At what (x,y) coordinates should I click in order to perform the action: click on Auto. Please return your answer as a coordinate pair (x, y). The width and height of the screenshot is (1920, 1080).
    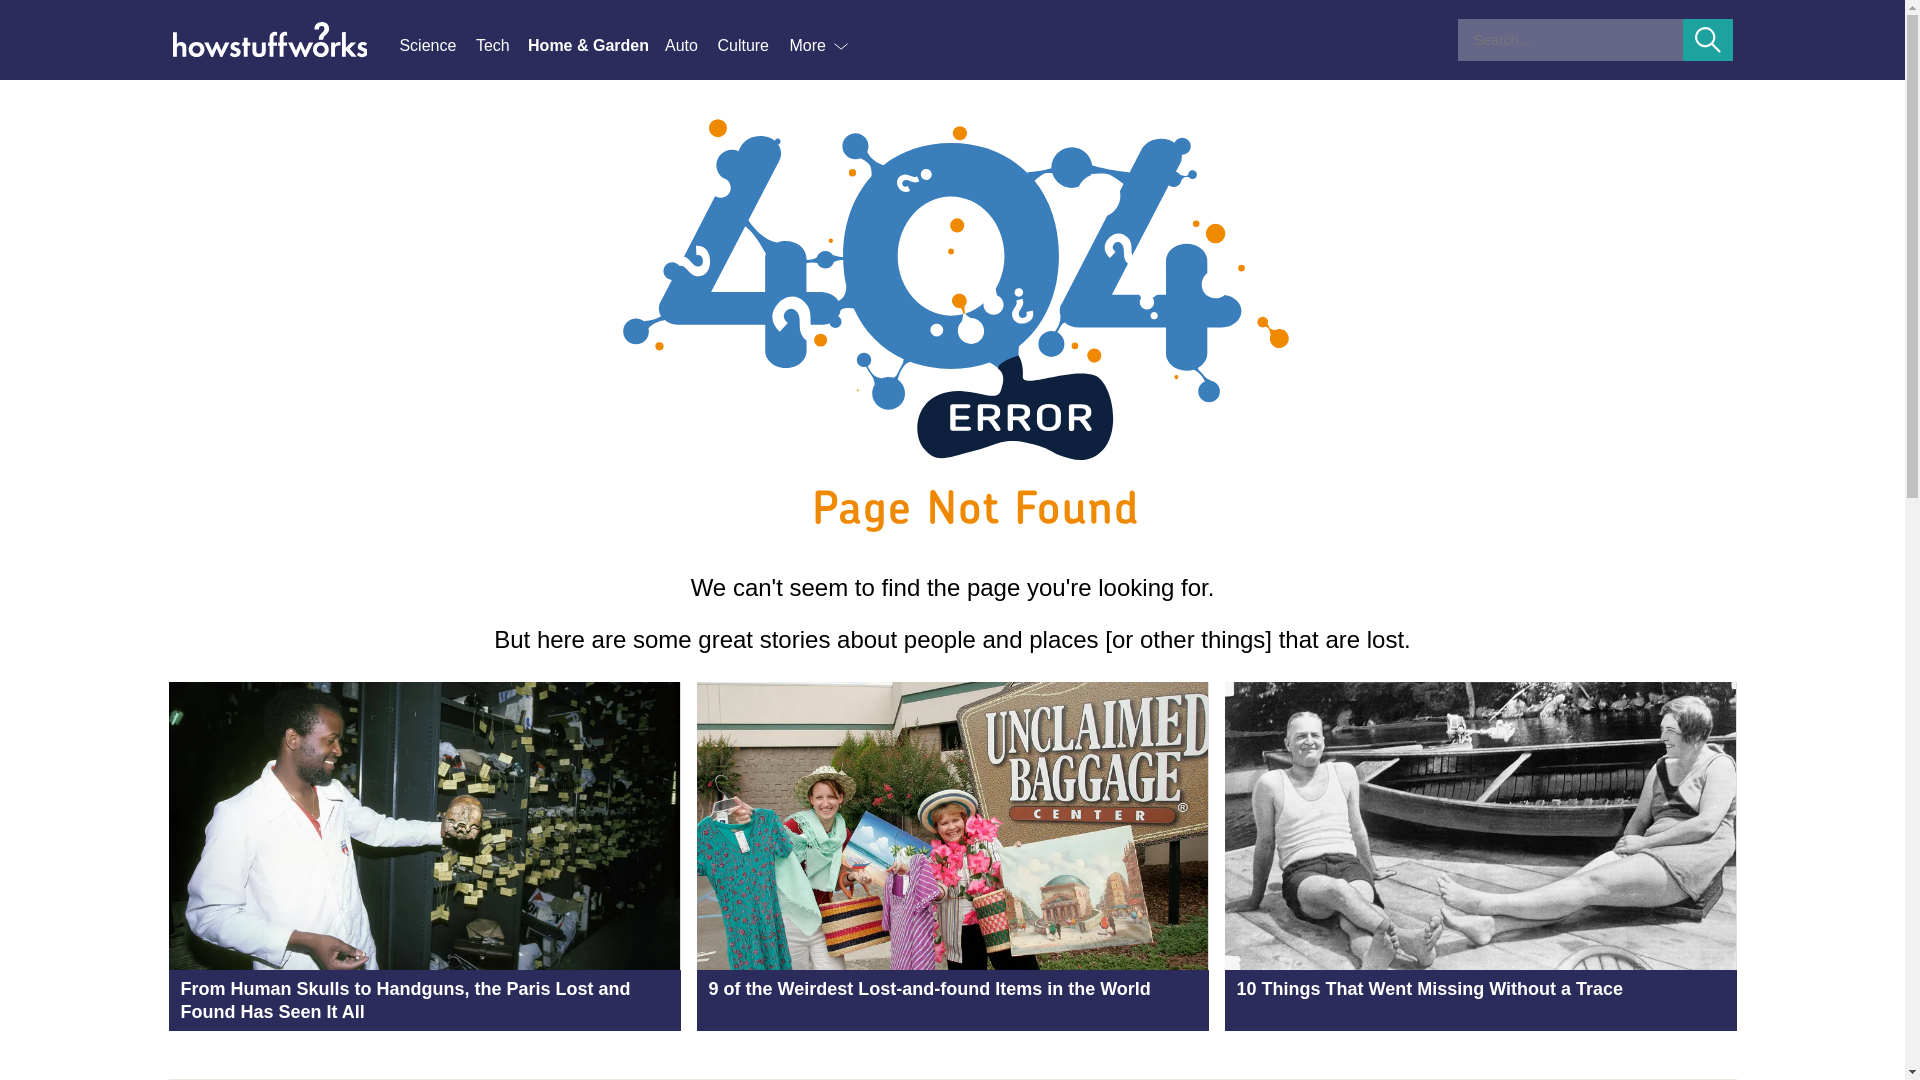
    Looking at the image, I should click on (690, 46).